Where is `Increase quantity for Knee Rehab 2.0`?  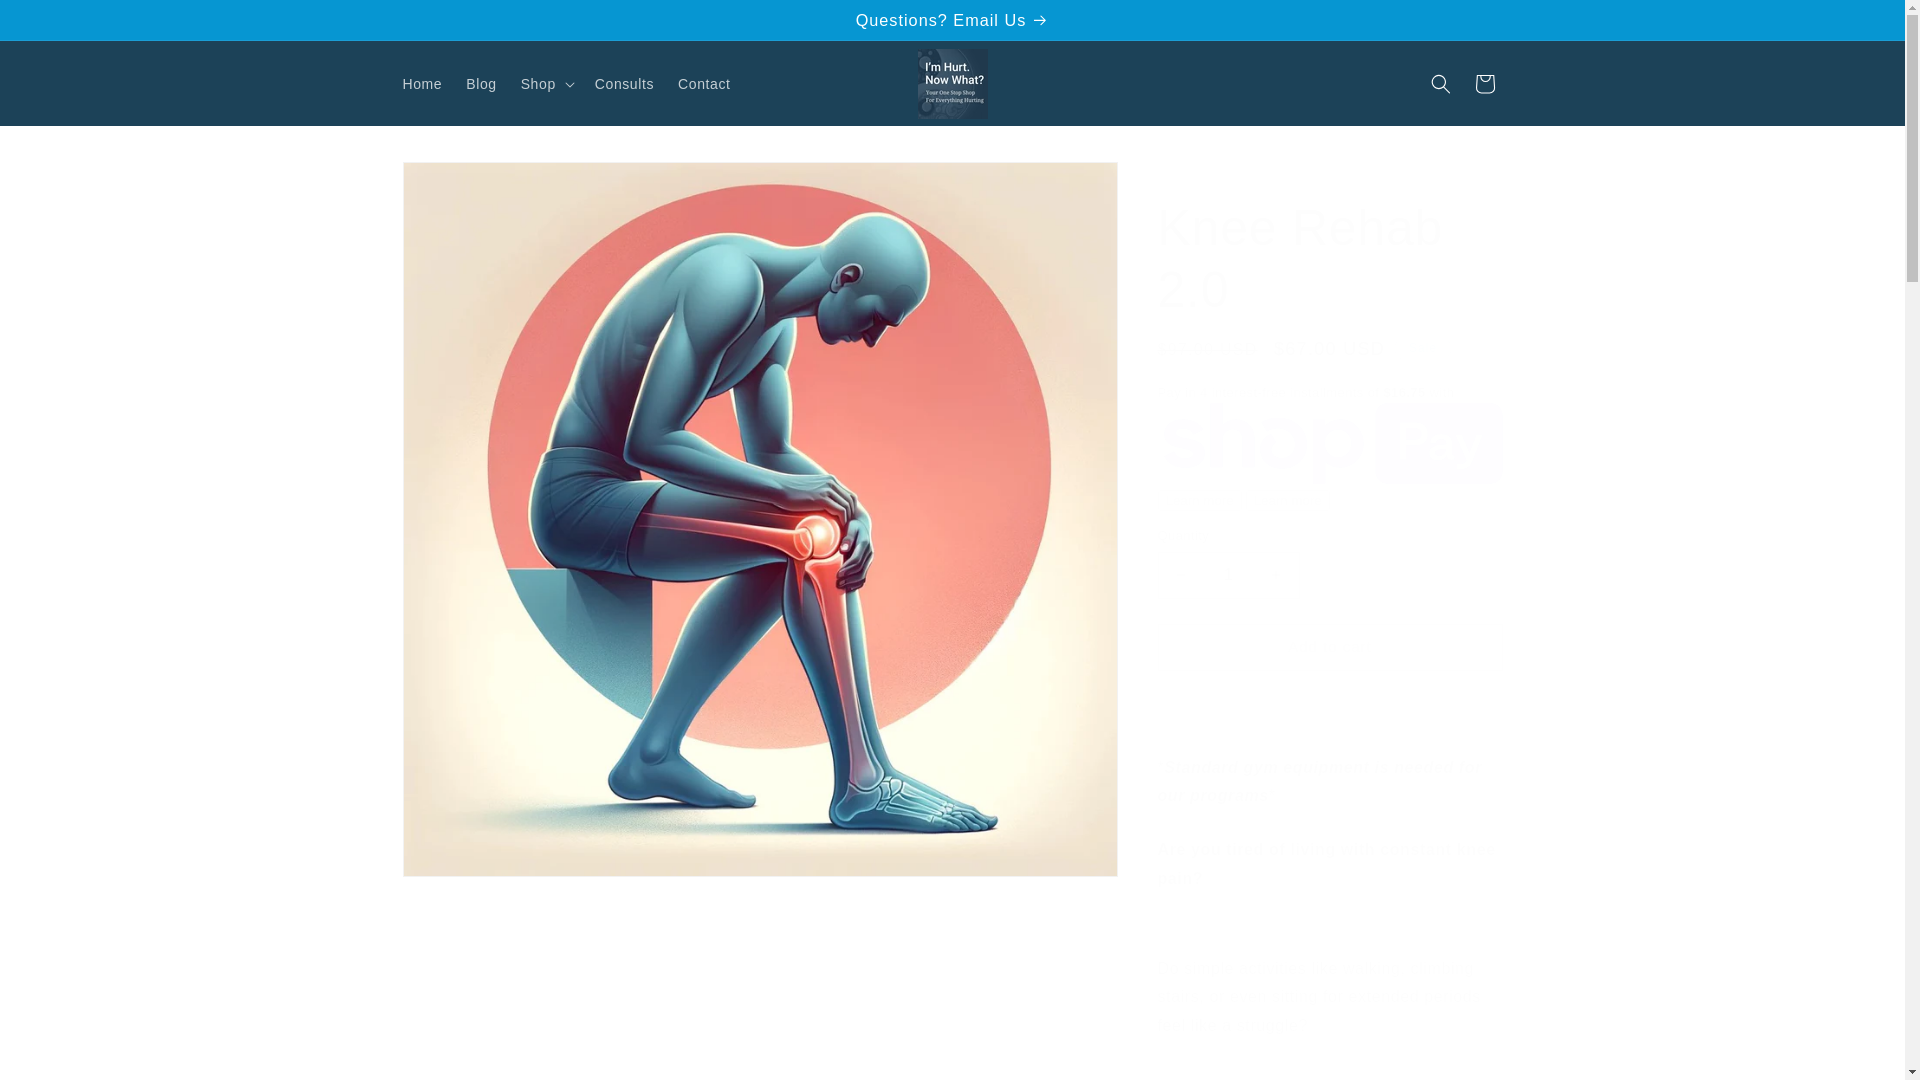 Increase quantity for Knee Rehab 2.0 is located at coordinates (1276, 575).